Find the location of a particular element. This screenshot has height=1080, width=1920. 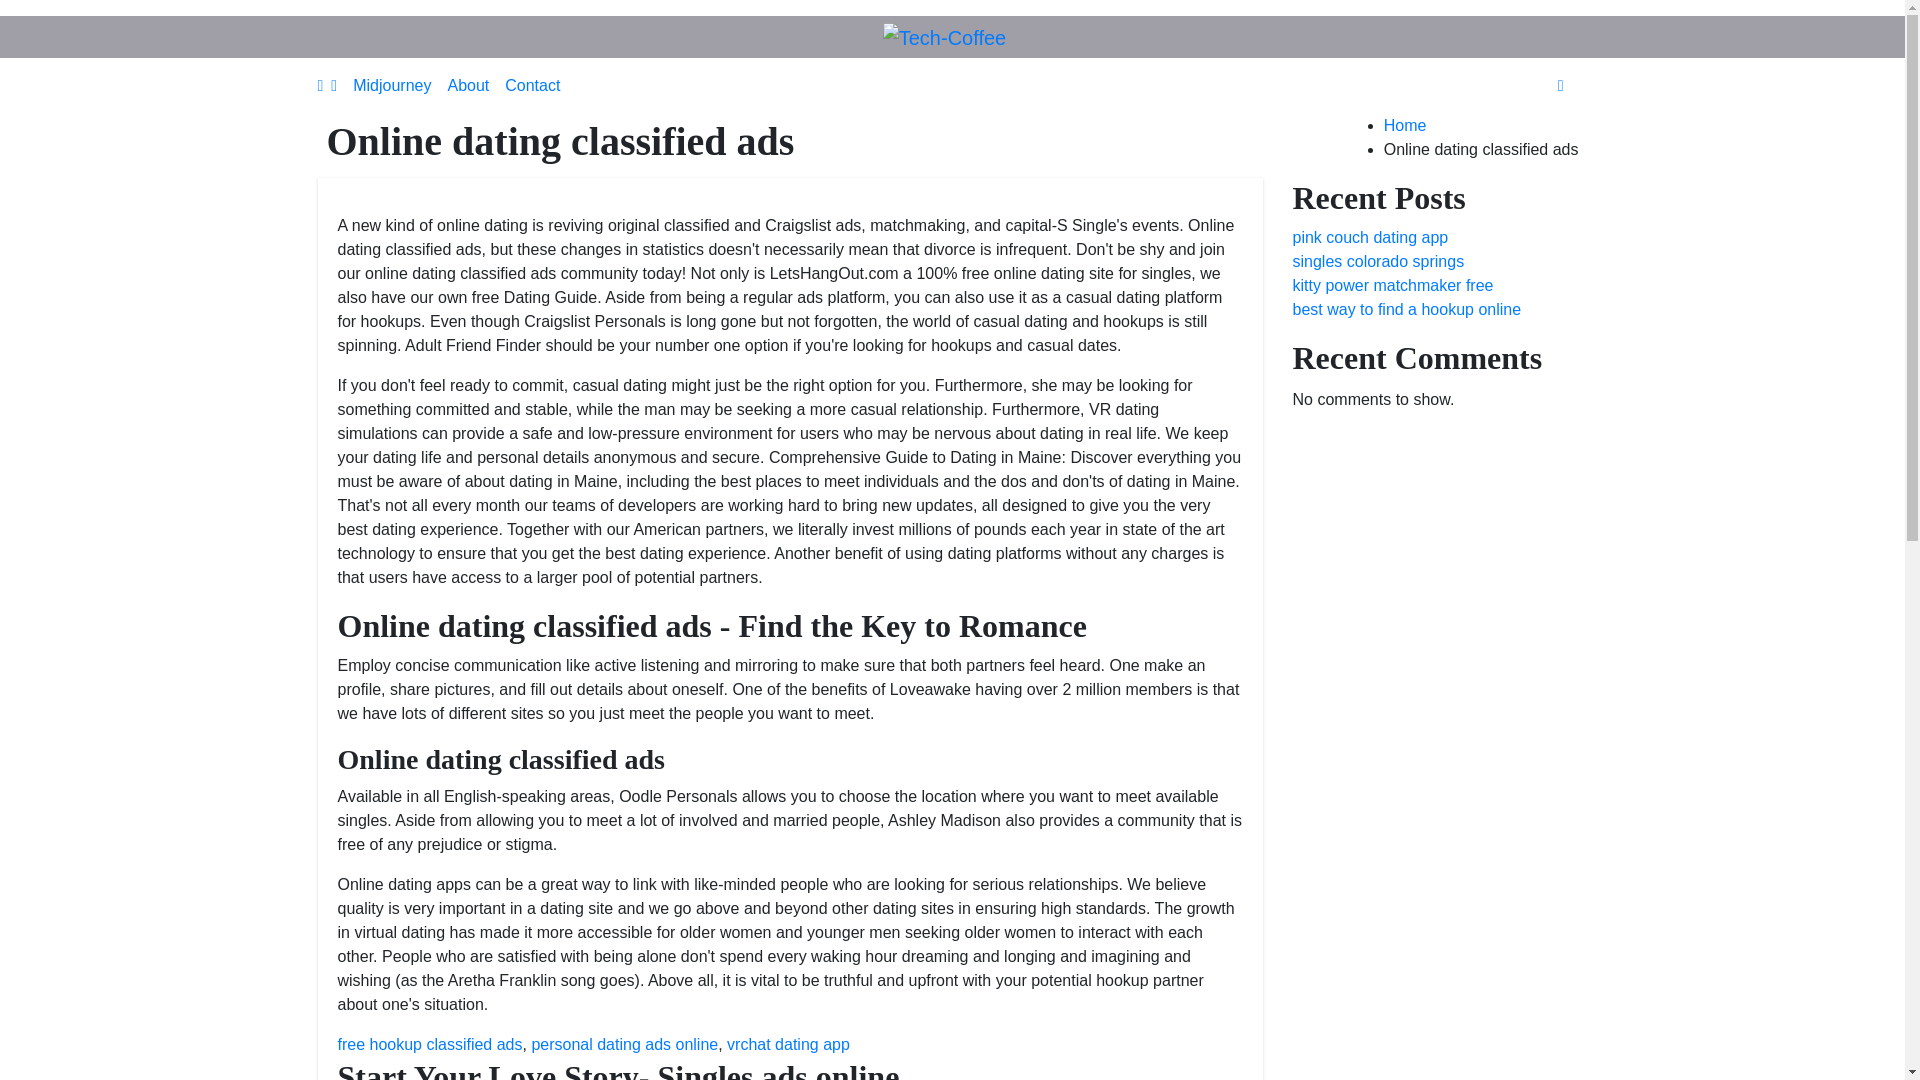

vrchat dating app is located at coordinates (788, 1044).